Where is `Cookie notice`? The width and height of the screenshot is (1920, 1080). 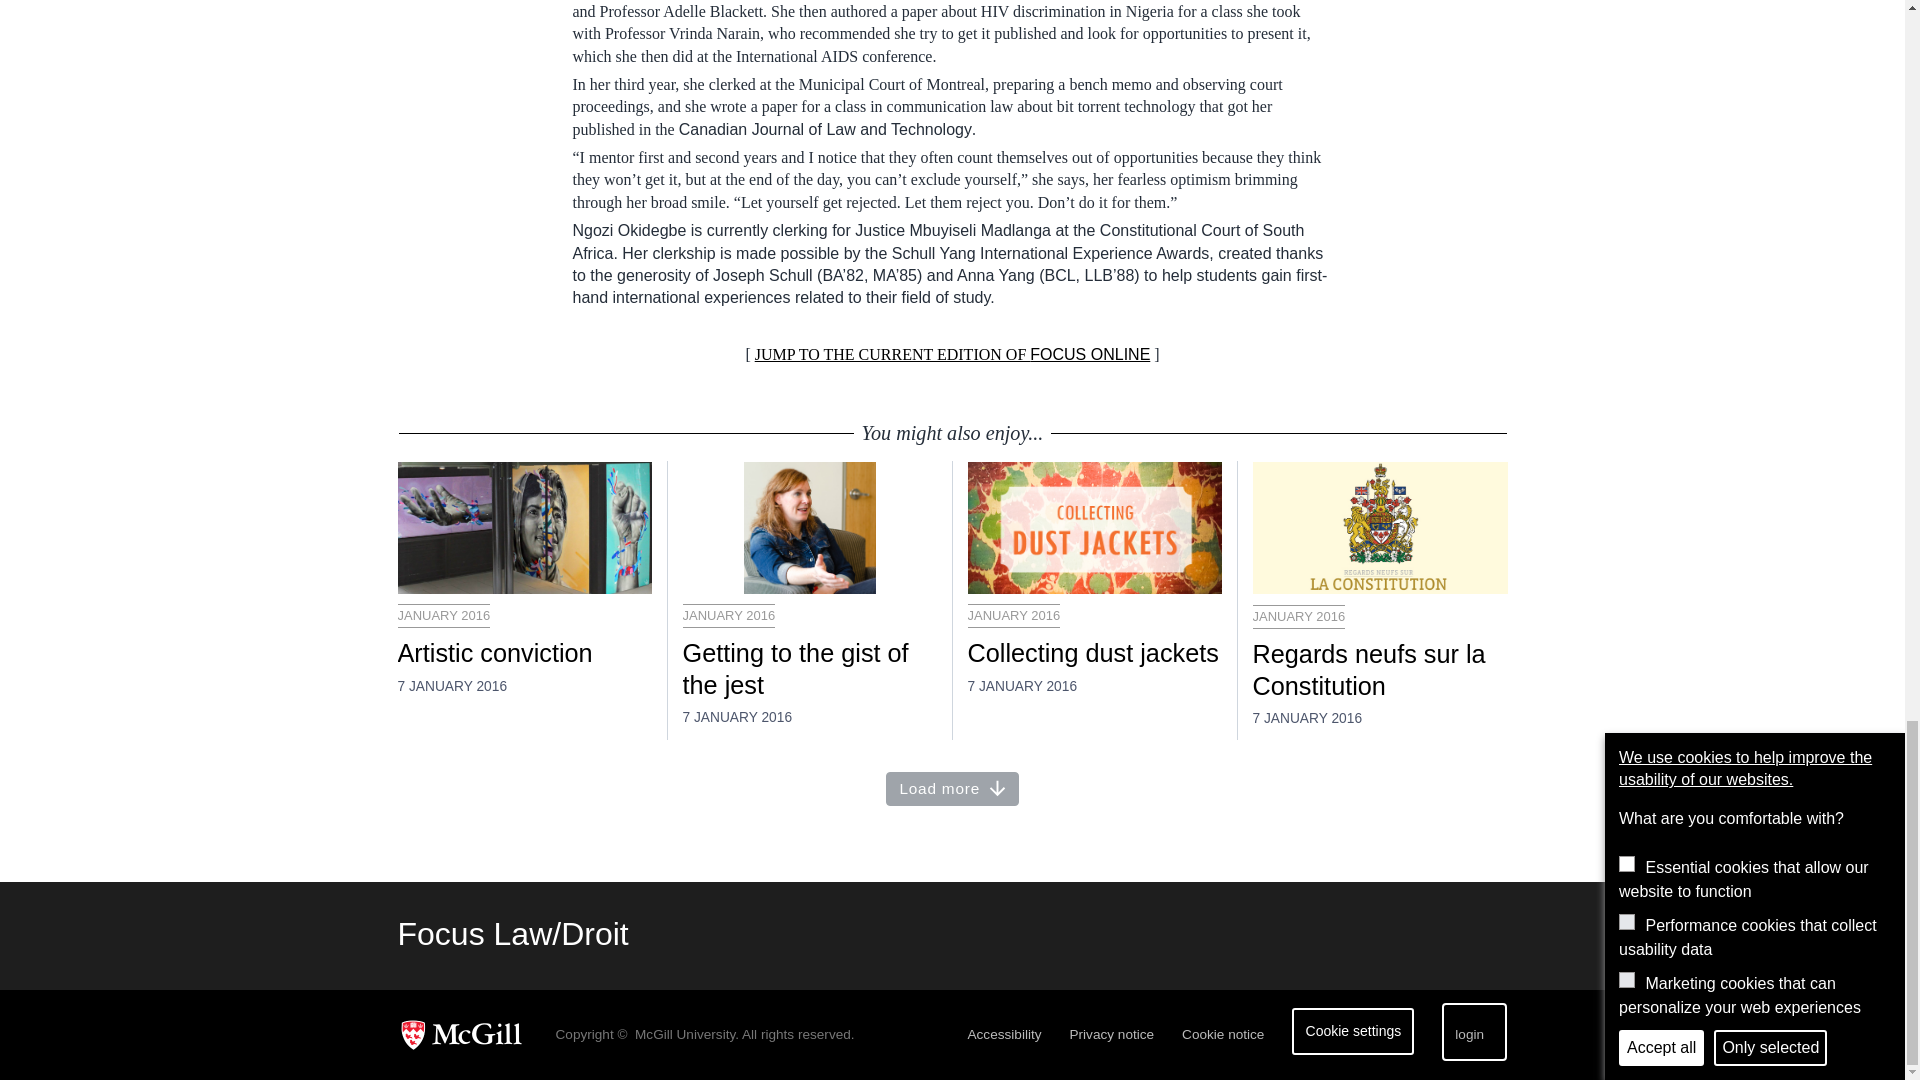 Cookie notice is located at coordinates (1222, 1034).